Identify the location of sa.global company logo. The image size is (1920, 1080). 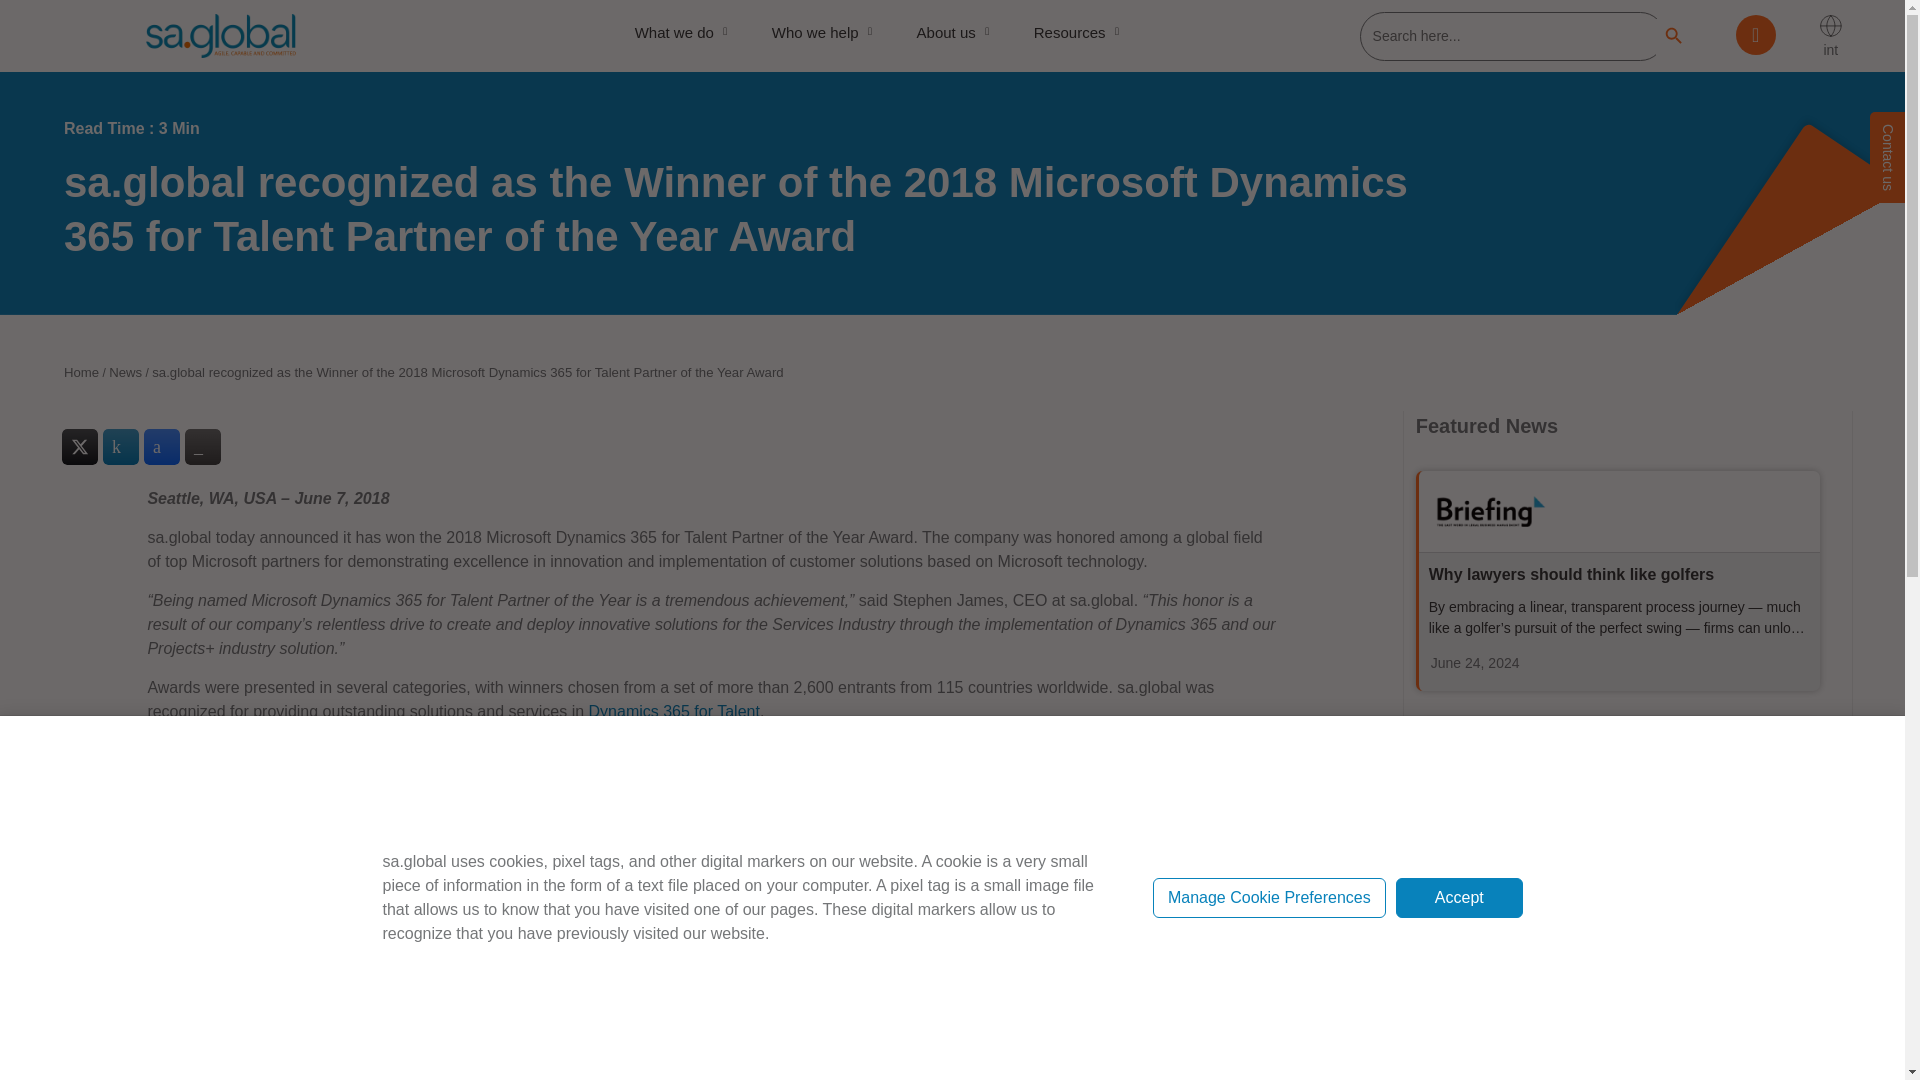
(220, 36).